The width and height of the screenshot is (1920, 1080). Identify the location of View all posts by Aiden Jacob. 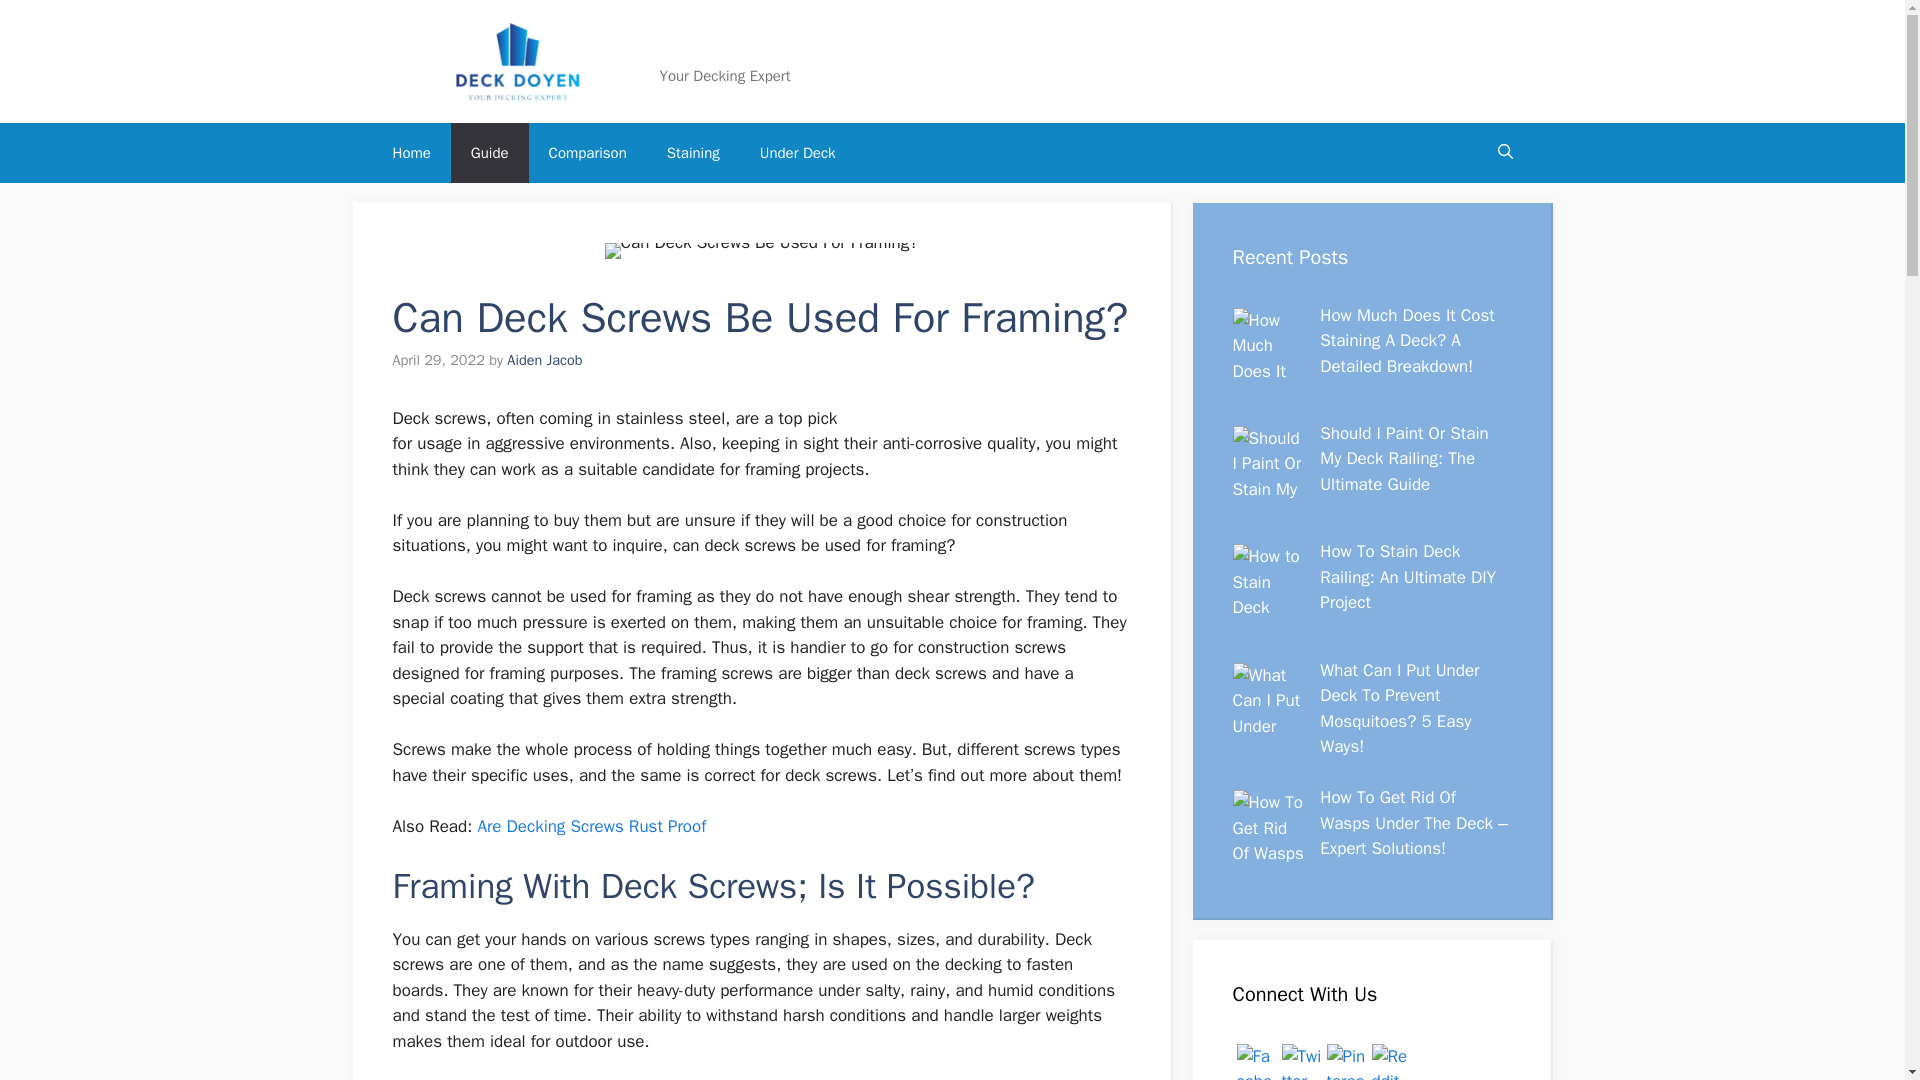
(544, 360).